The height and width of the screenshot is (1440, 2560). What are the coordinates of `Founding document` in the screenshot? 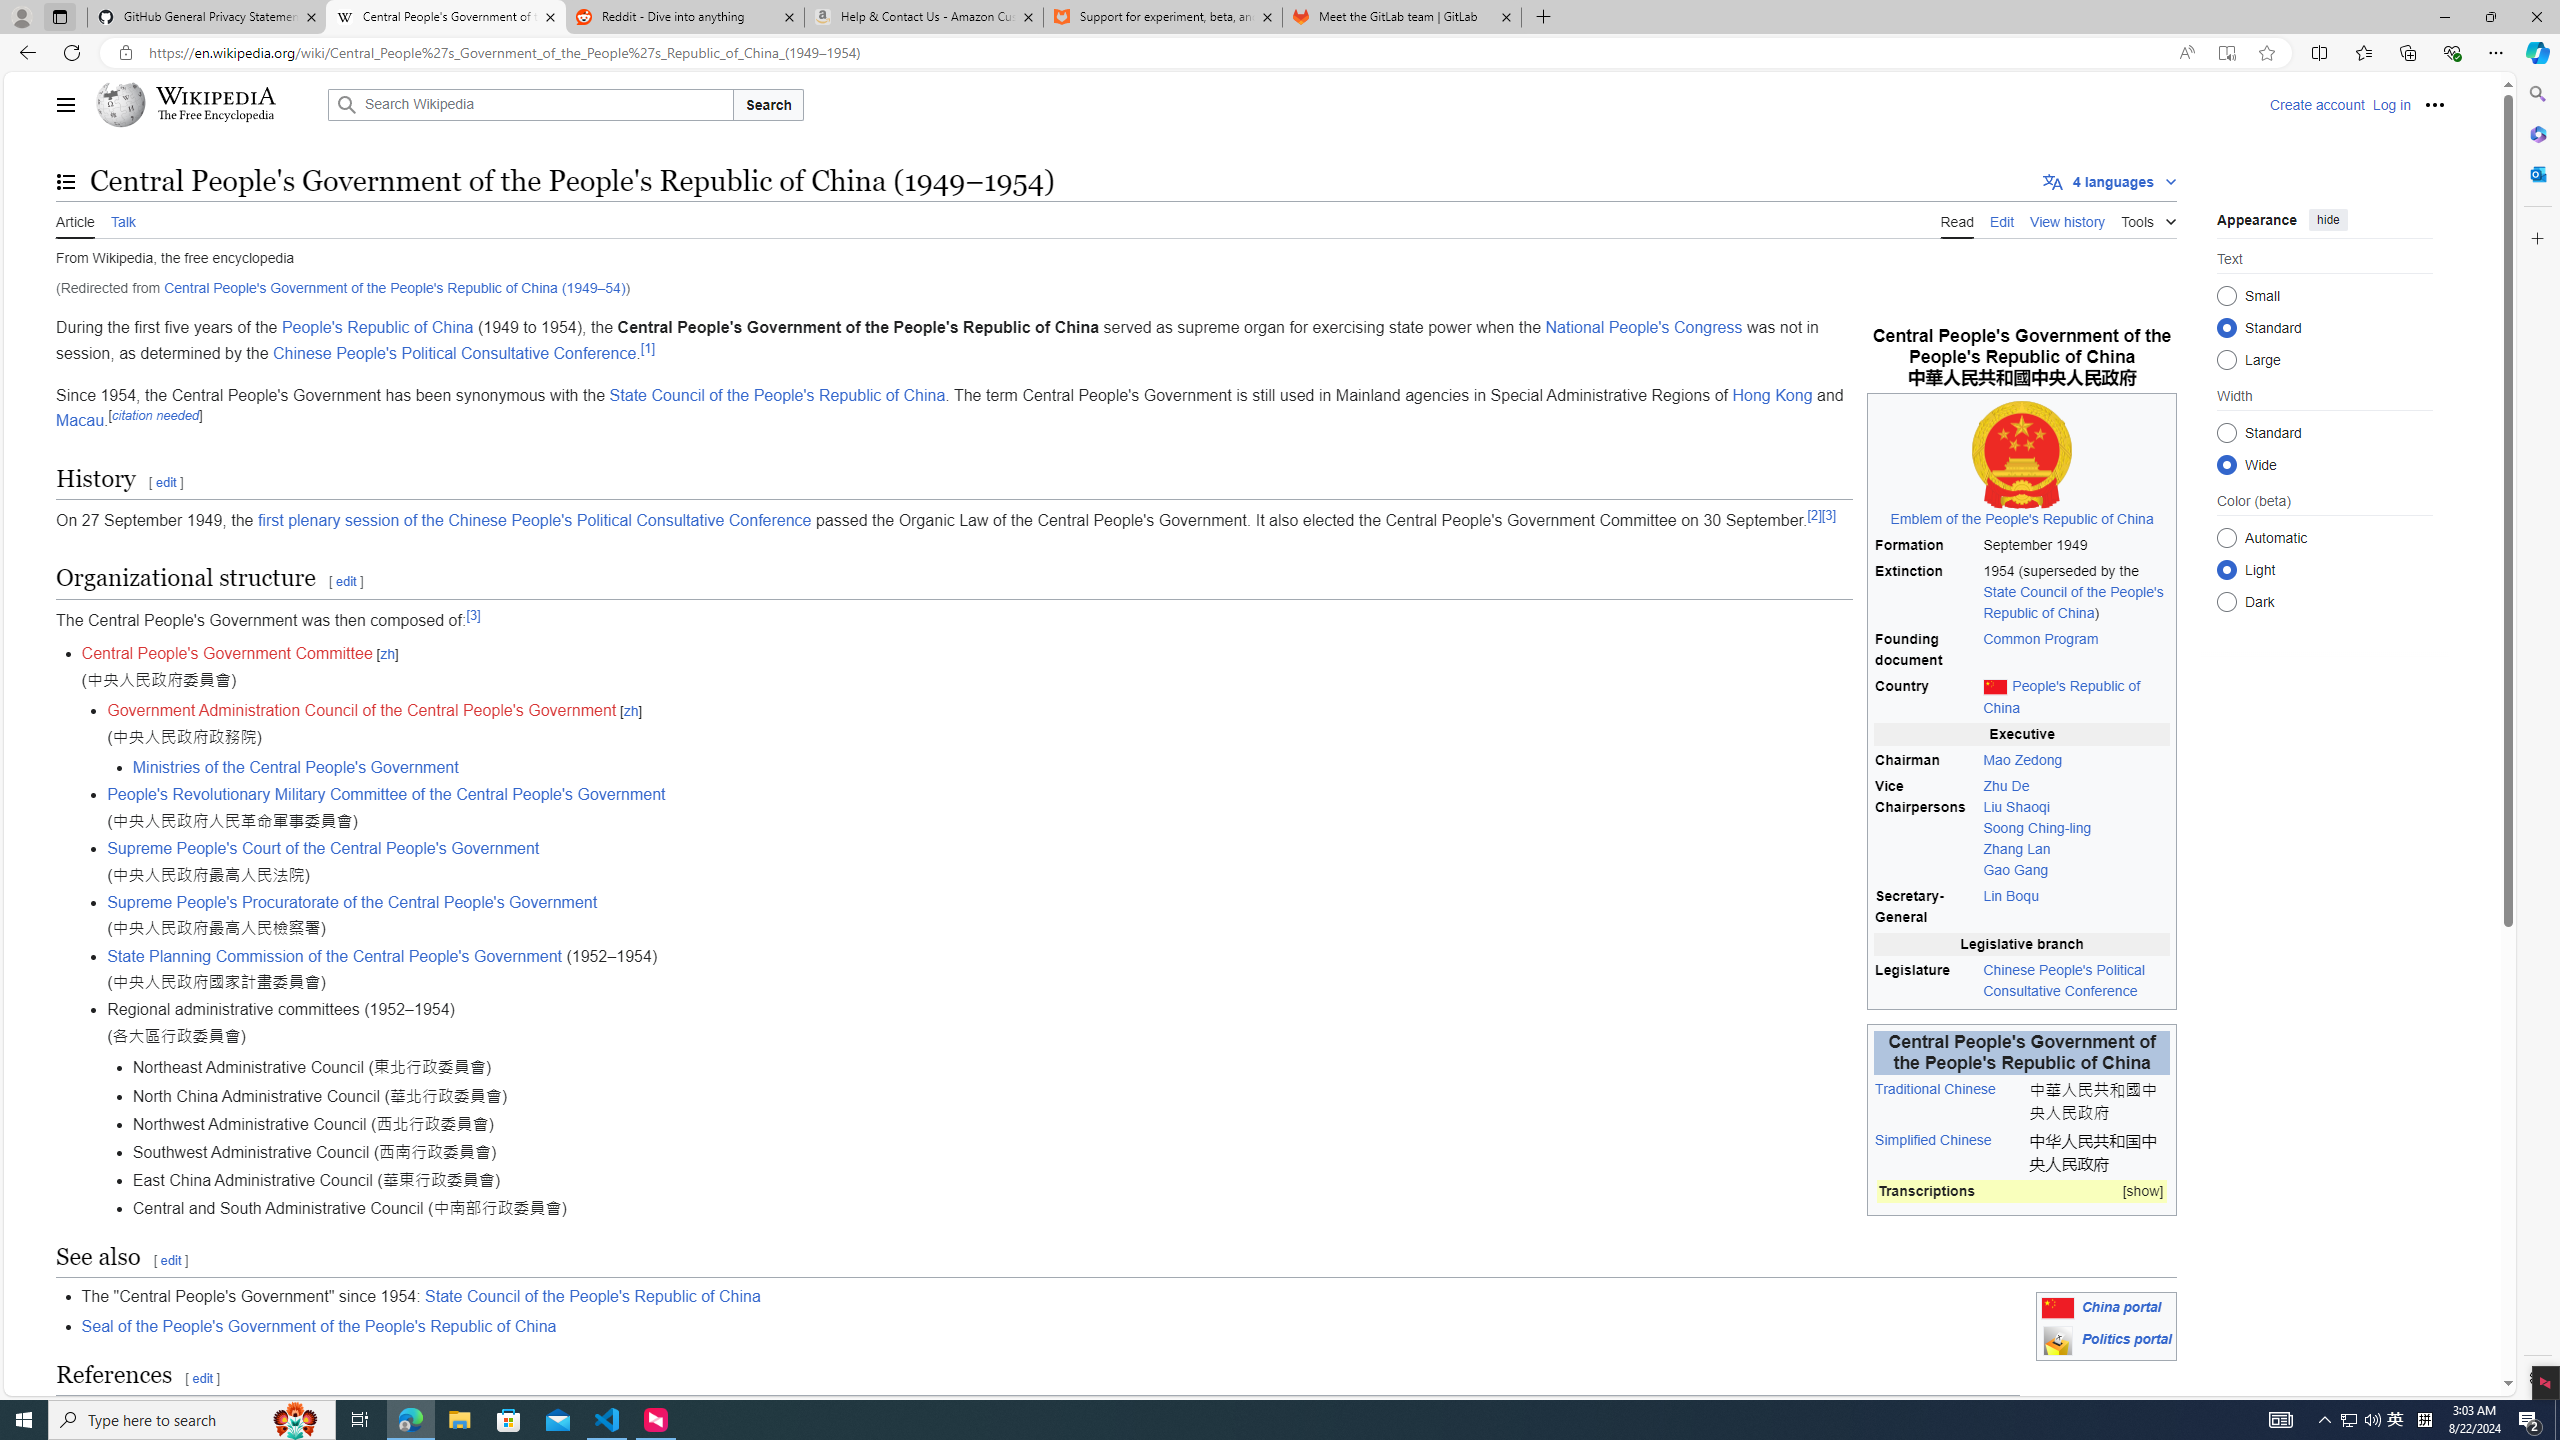 It's located at (1926, 650).